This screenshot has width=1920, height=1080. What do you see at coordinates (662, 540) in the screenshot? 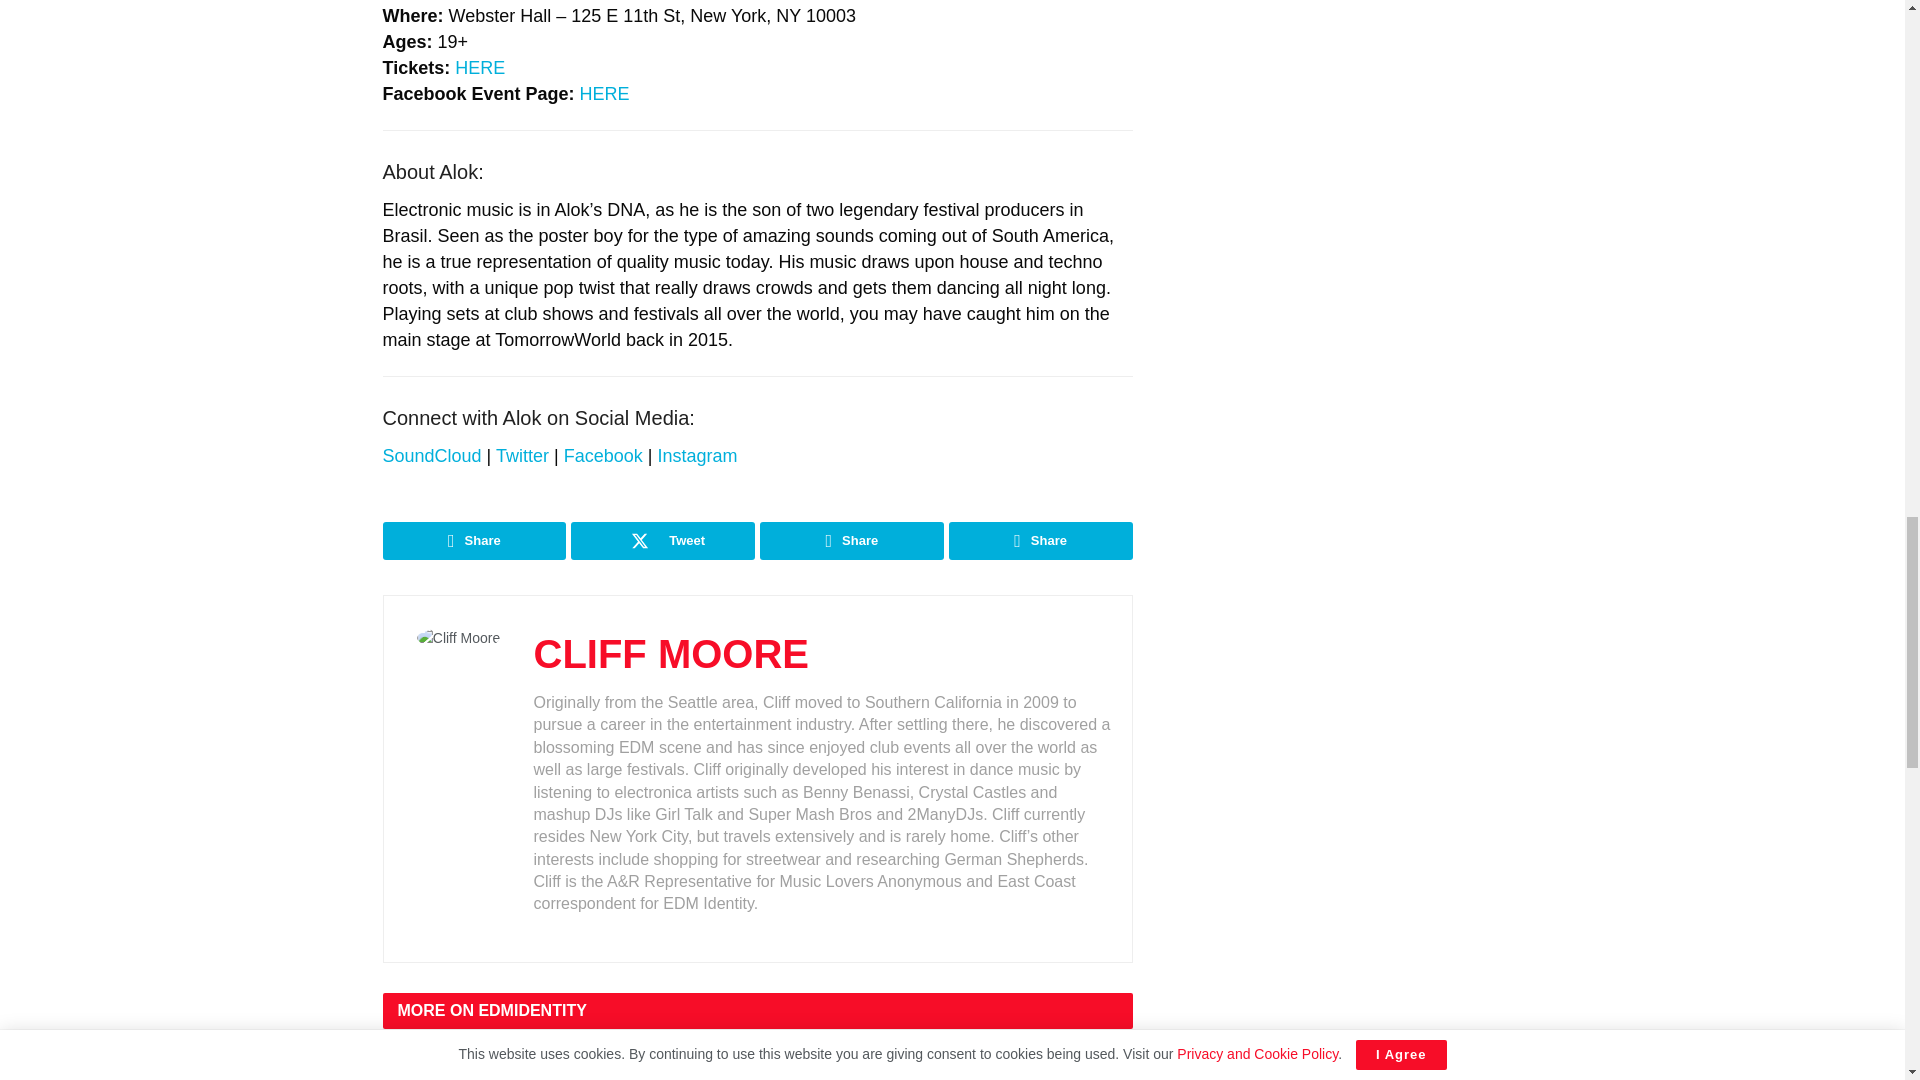
I see `Tweet` at bounding box center [662, 540].